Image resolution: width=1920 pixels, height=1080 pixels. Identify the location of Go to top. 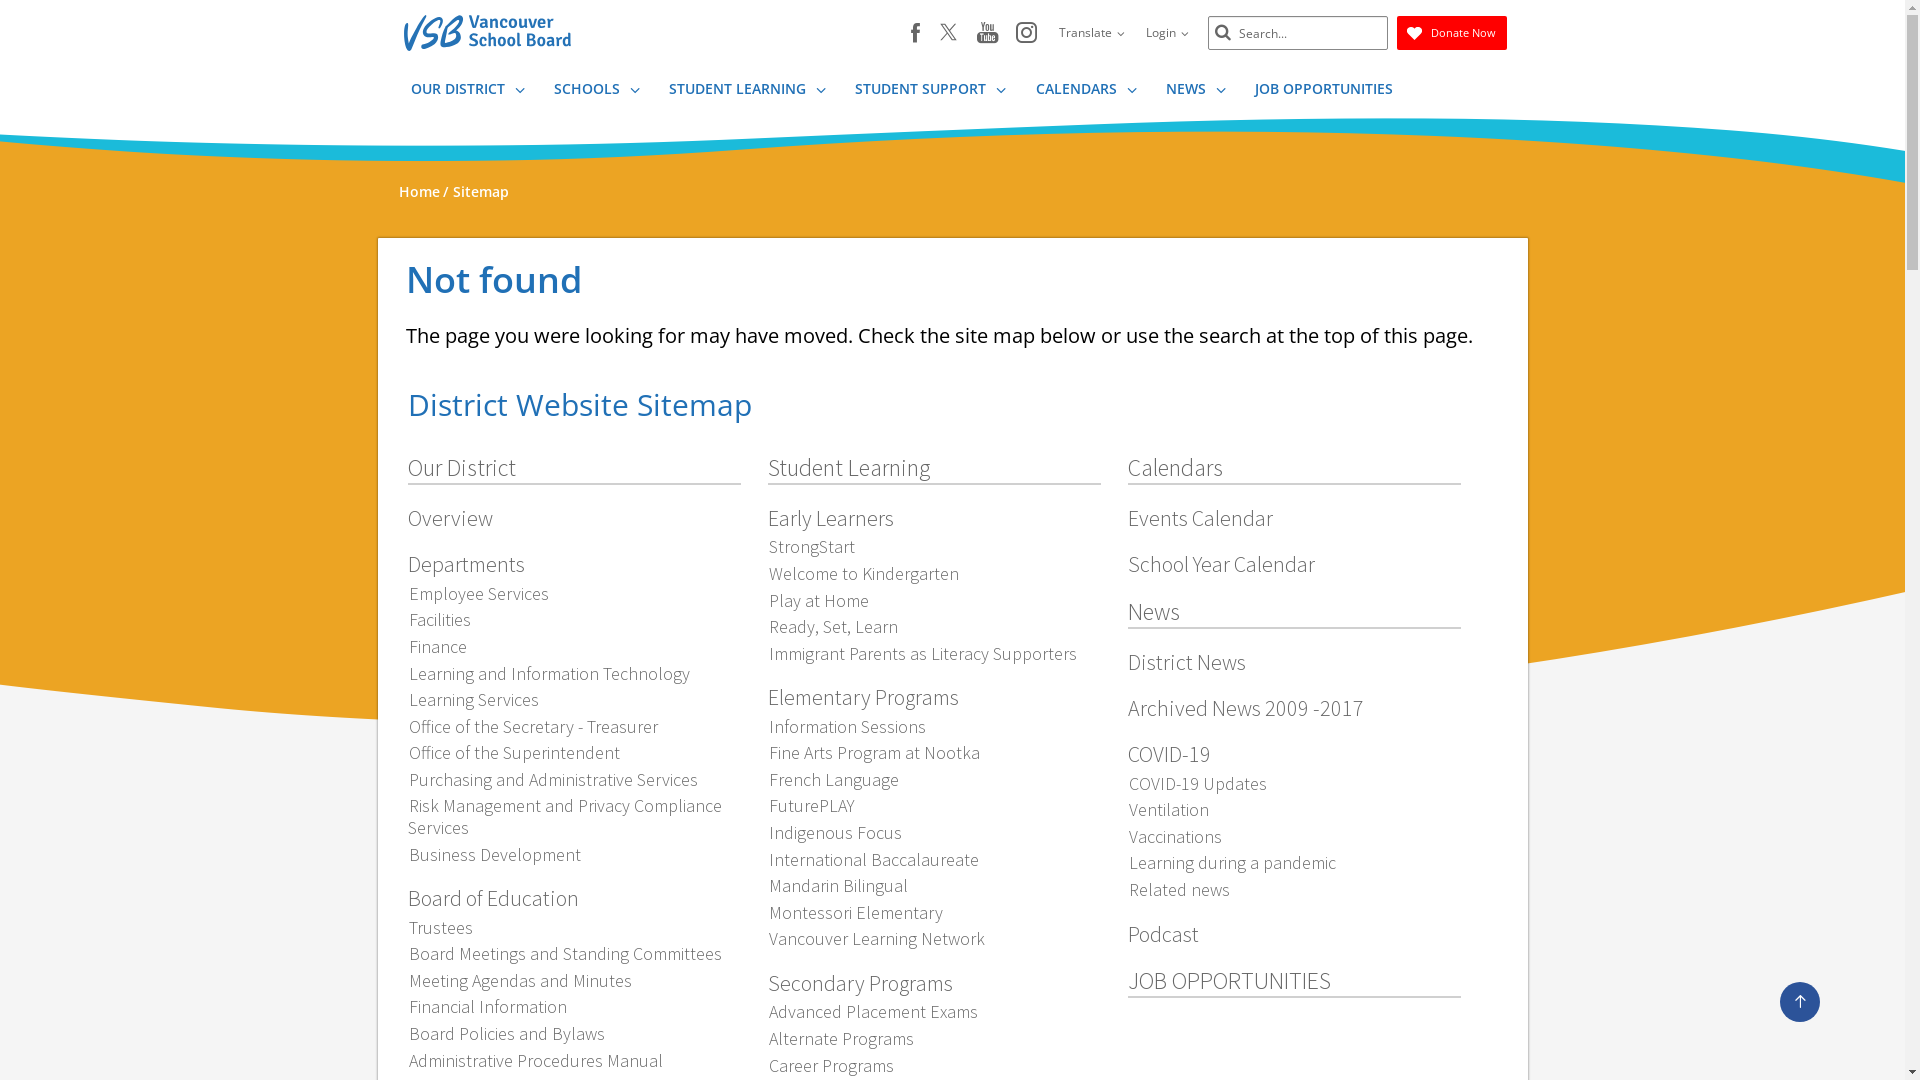
(1800, 1002).